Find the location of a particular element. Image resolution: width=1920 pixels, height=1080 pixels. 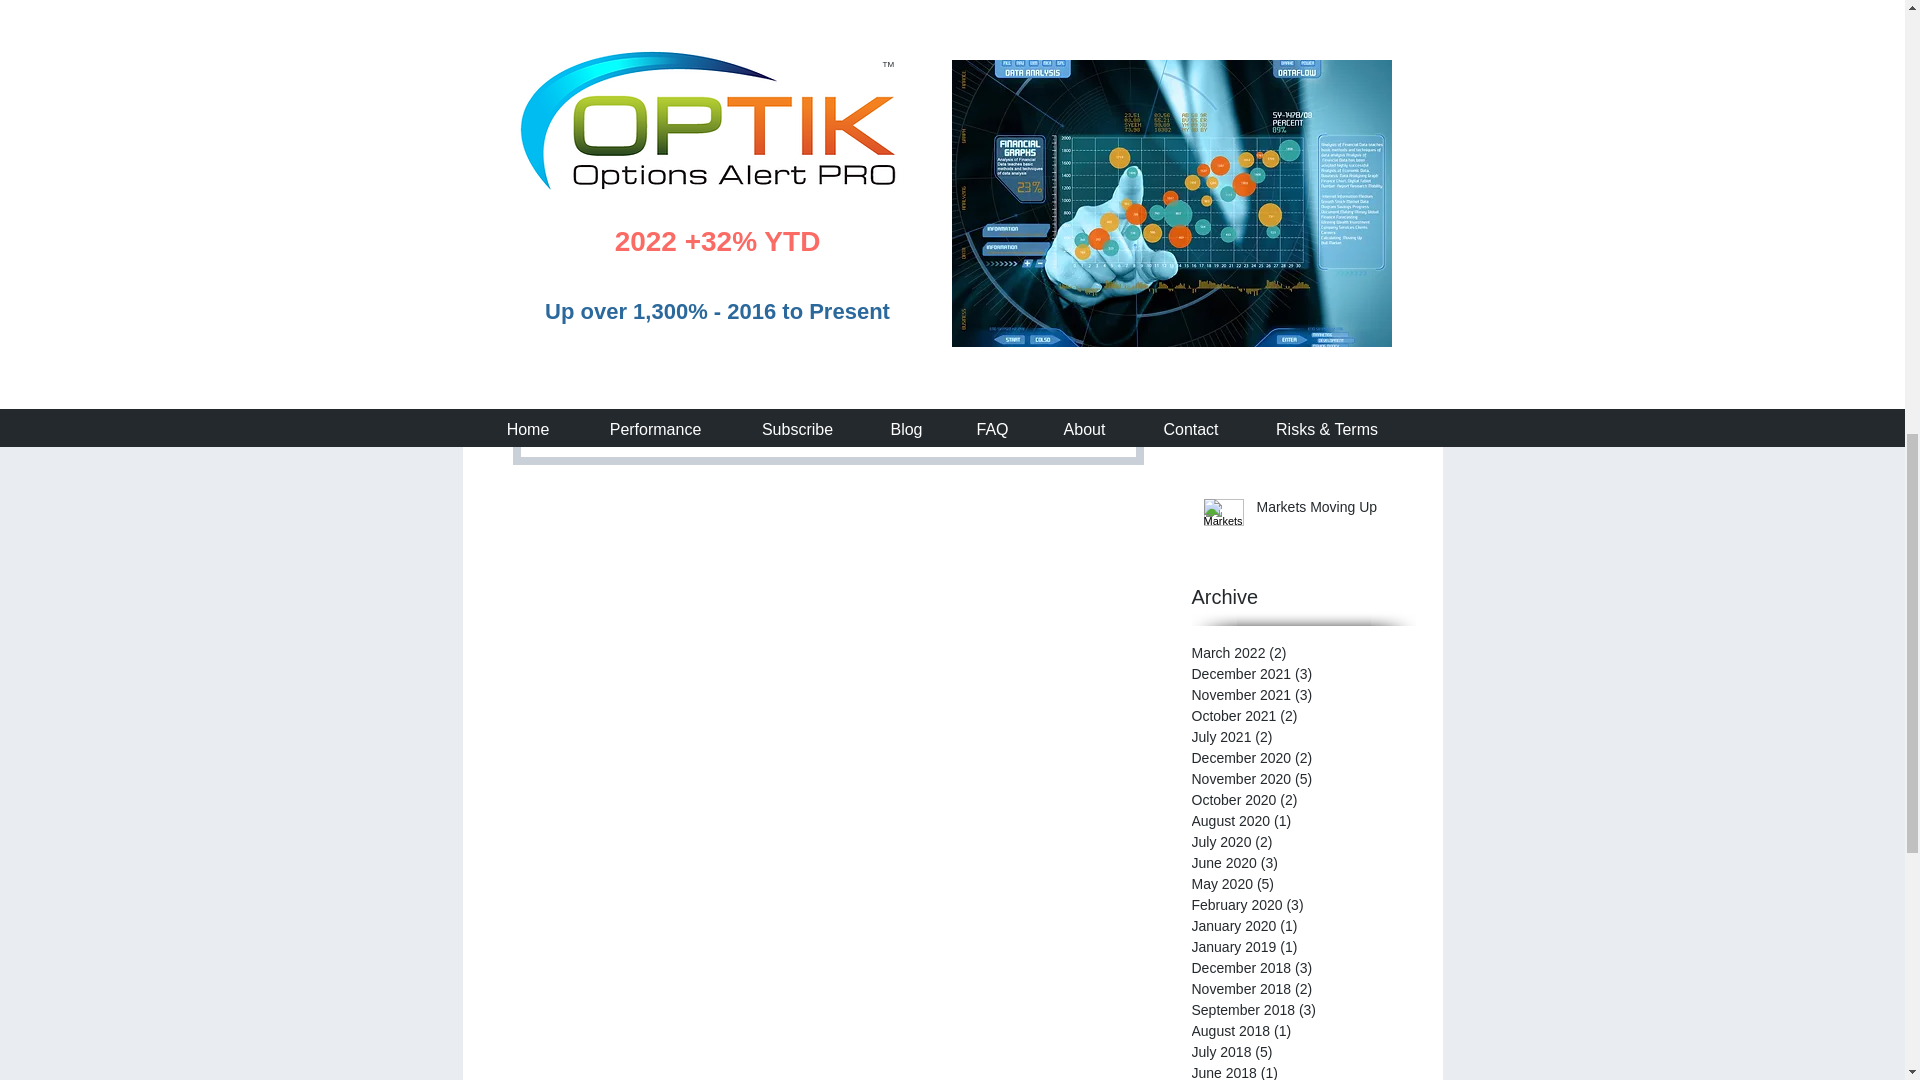

Facebook's dilemma over giving user data away! is located at coordinates (901, 55).